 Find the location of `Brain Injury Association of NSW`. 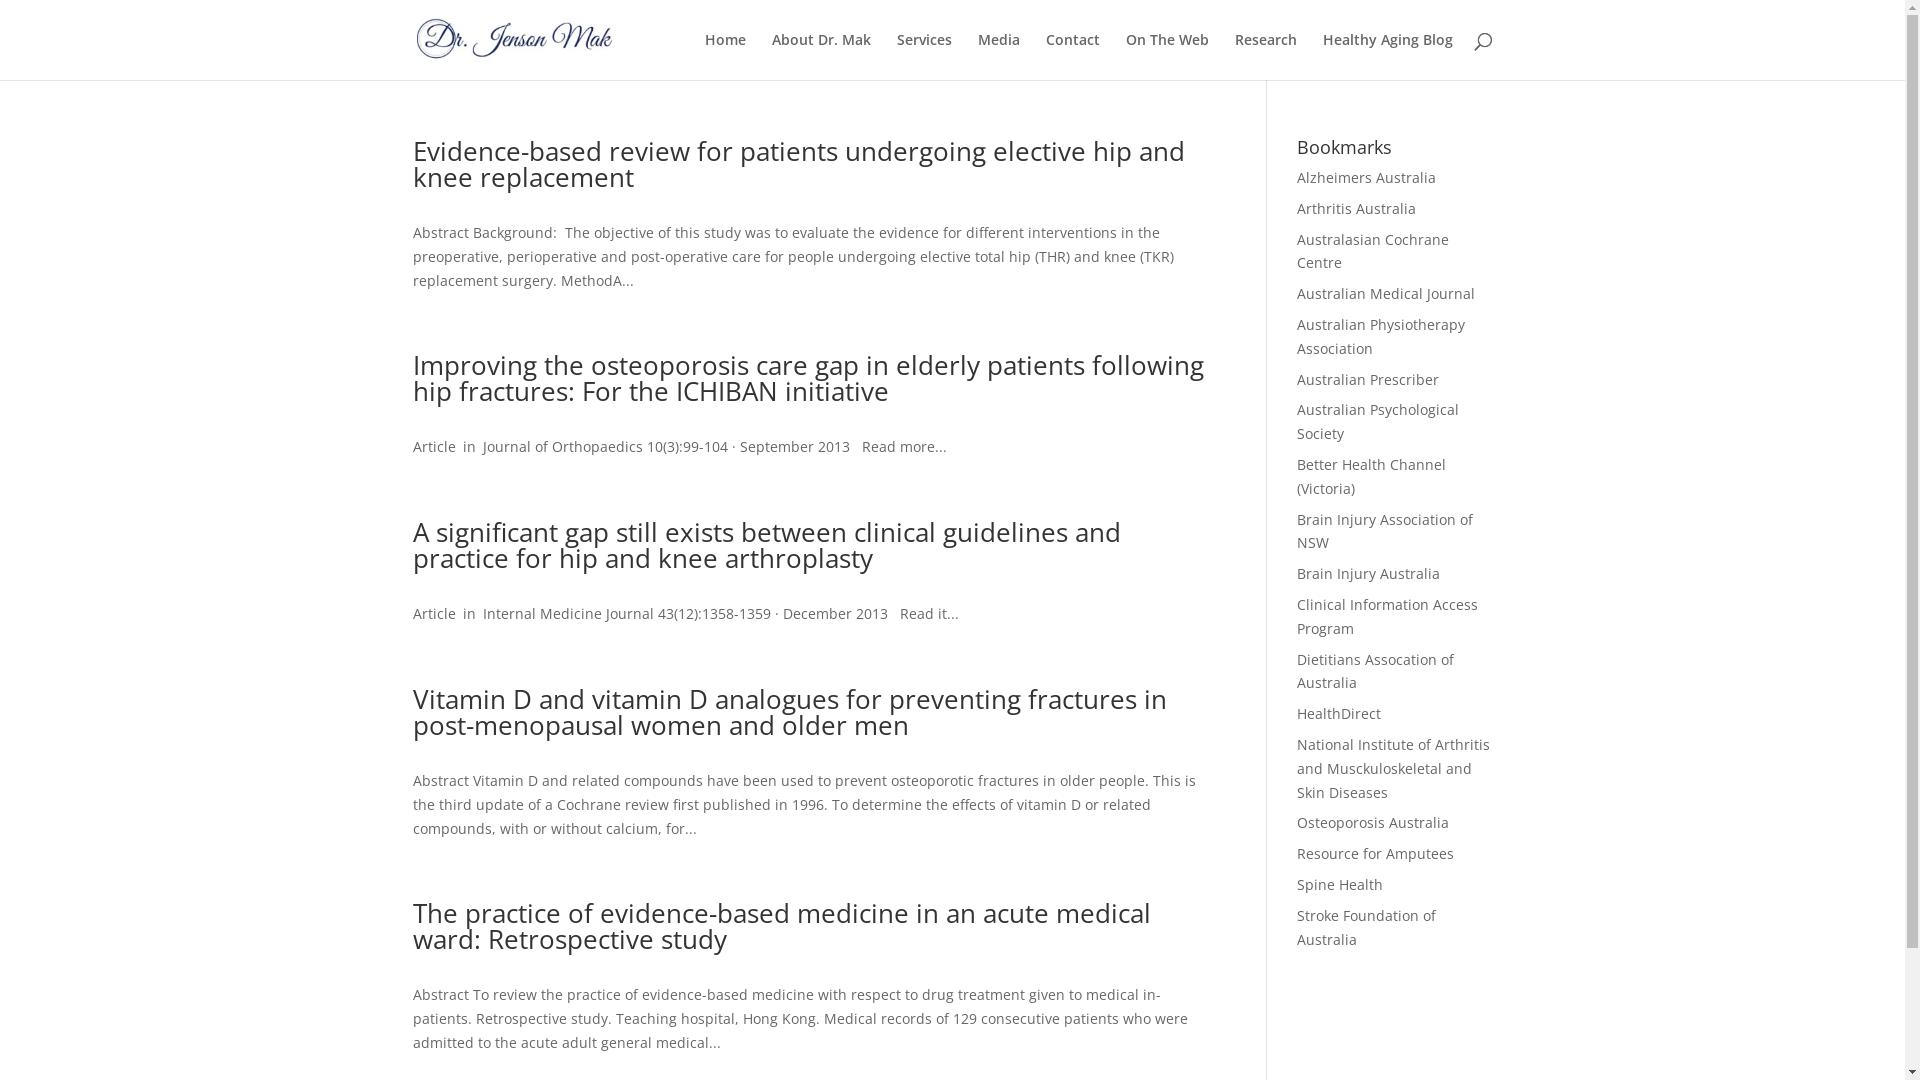

Brain Injury Association of NSW is located at coordinates (1385, 532).